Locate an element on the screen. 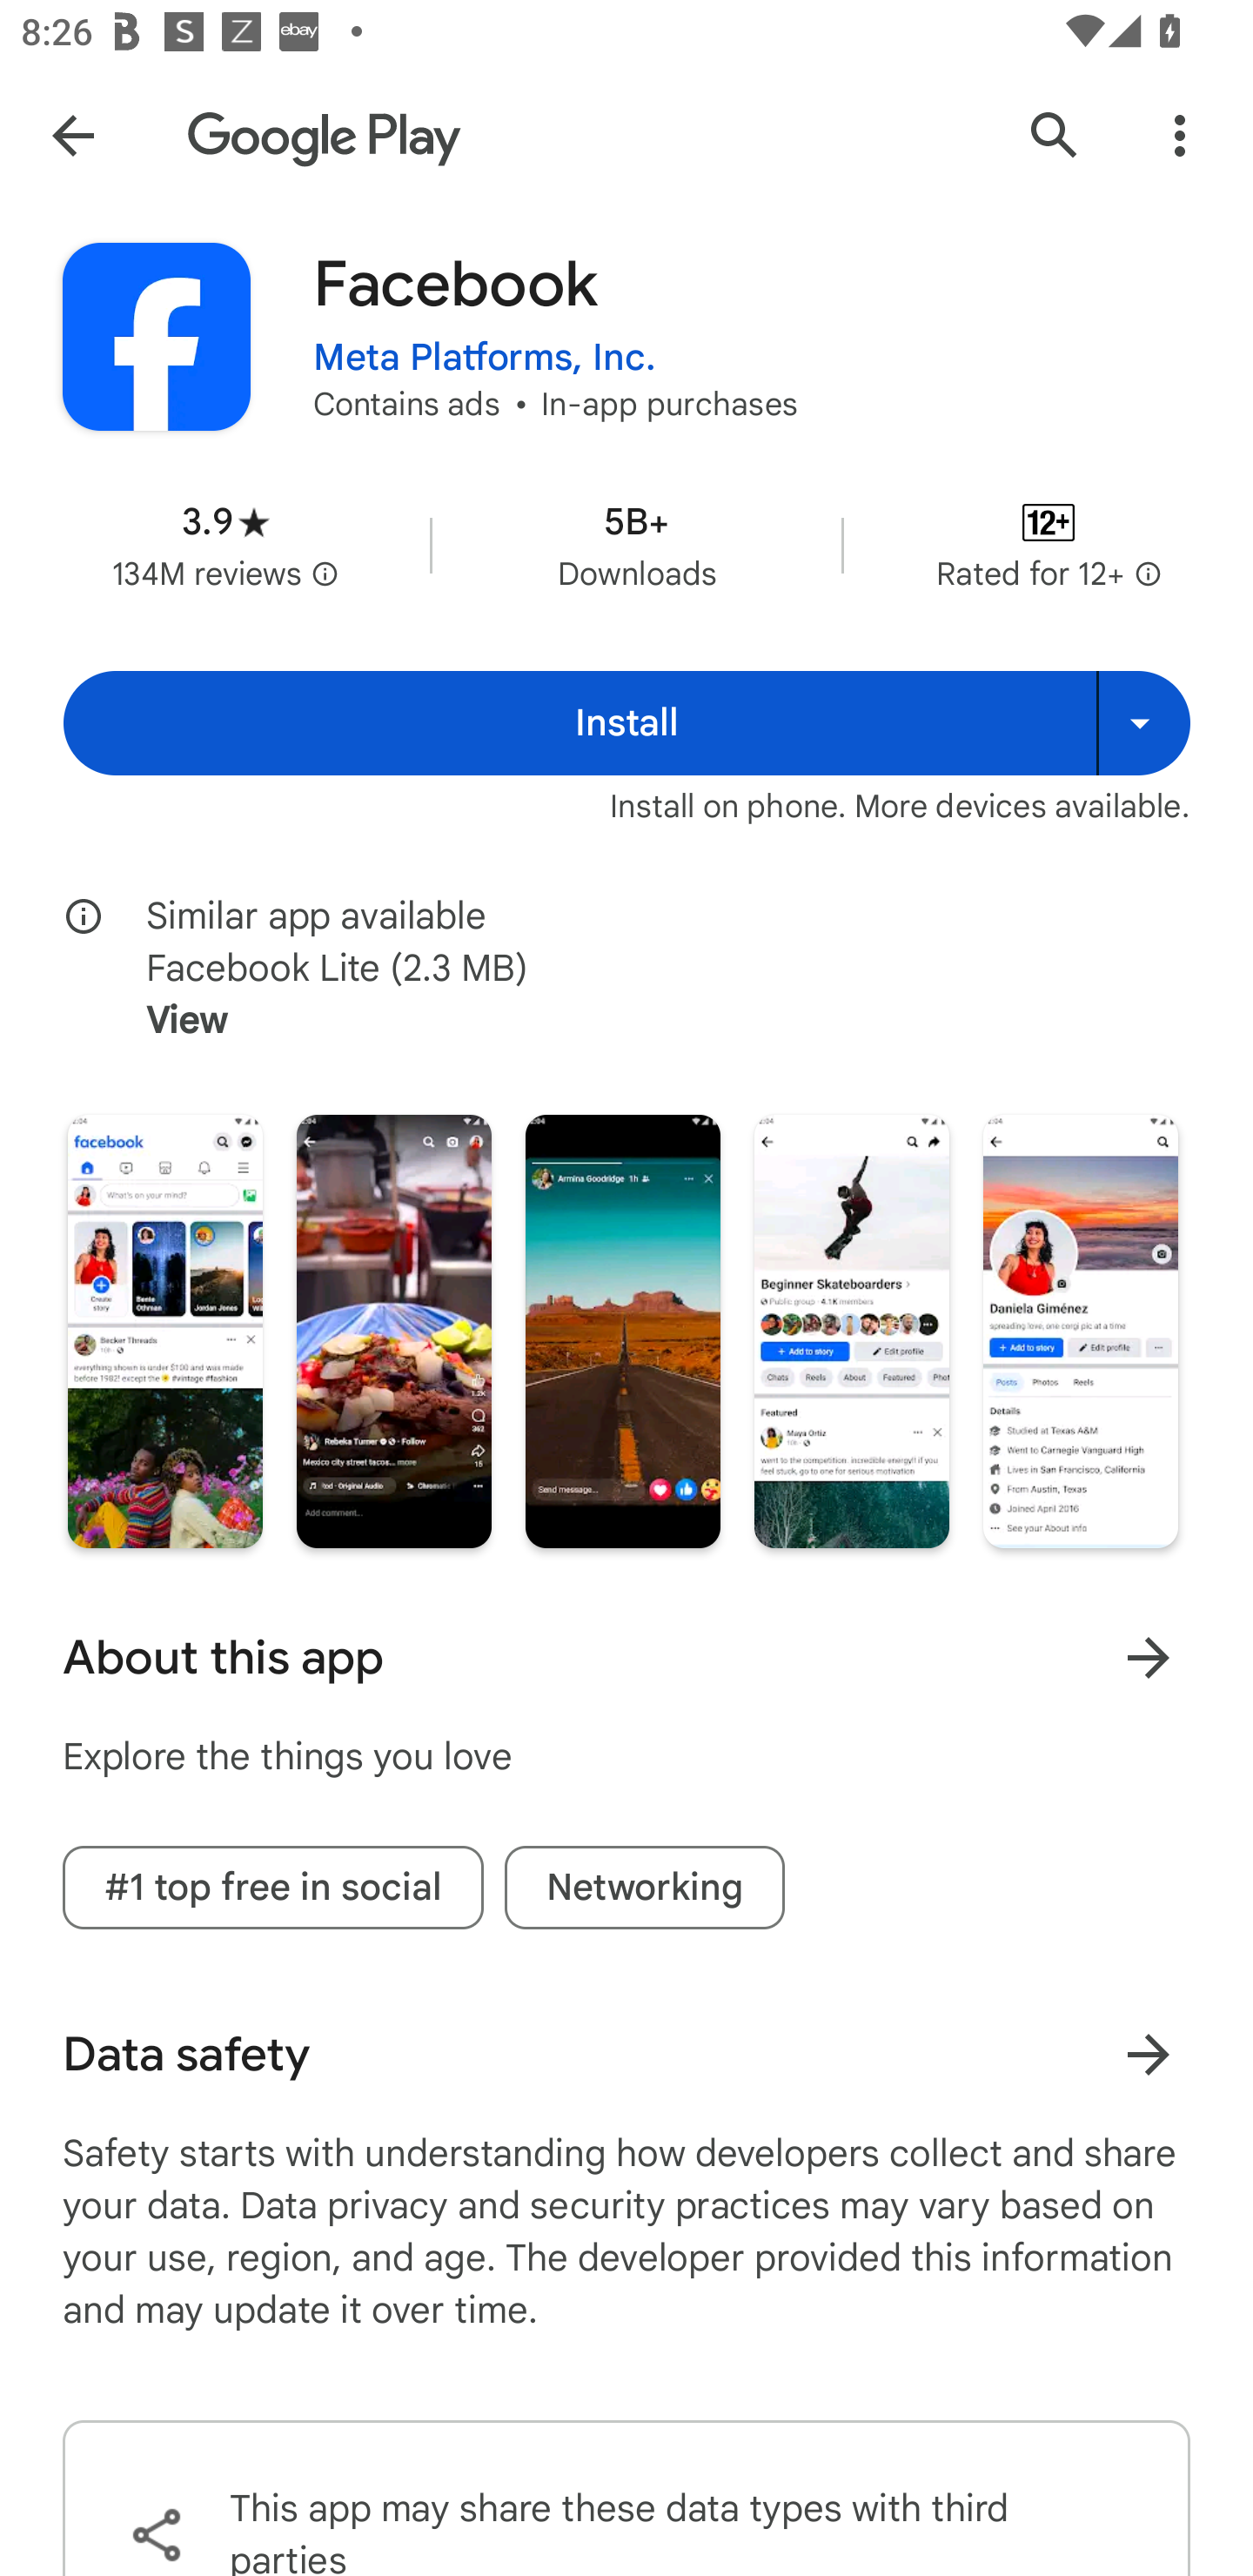  Screenshot "3" of "5" is located at coordinates (622, 1332).